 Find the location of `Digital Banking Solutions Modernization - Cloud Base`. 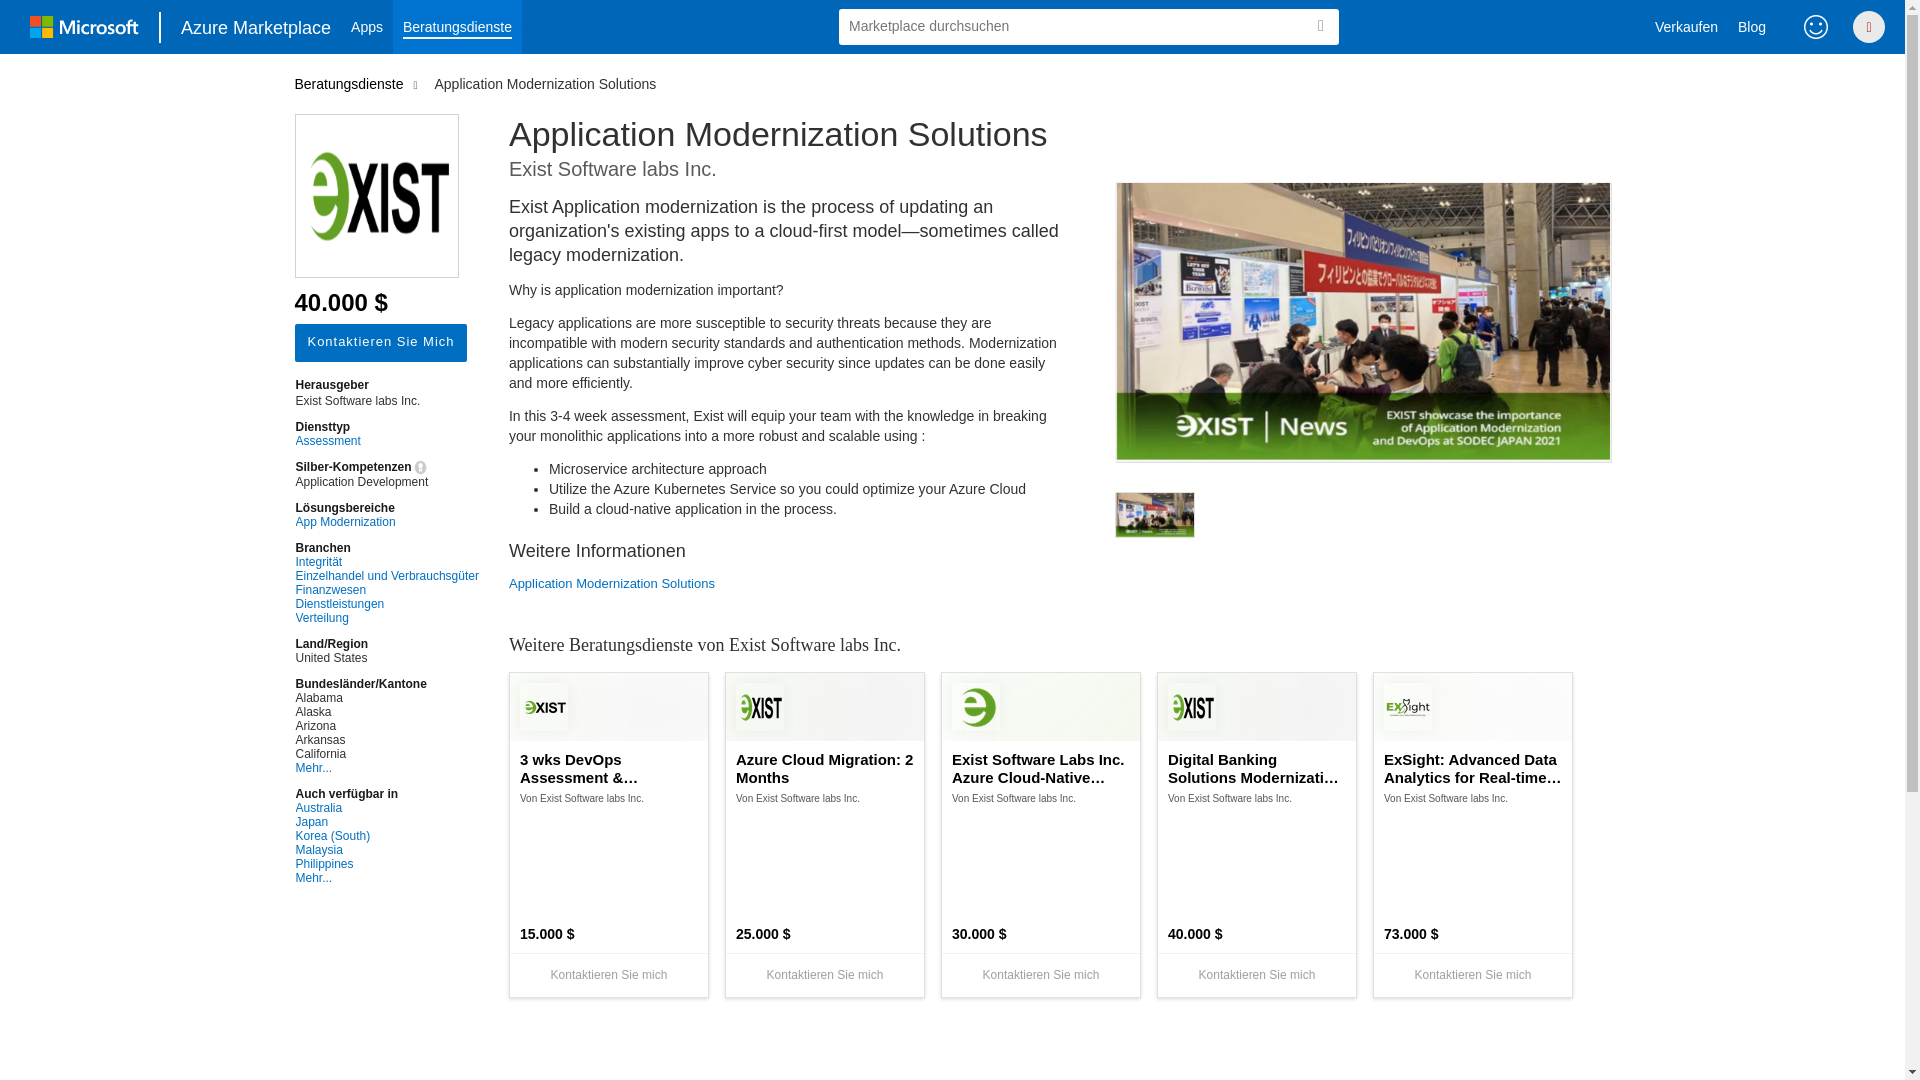

Digital Banking Solutions Modernization - Cloud Base is located at coordinates (1256, 768).